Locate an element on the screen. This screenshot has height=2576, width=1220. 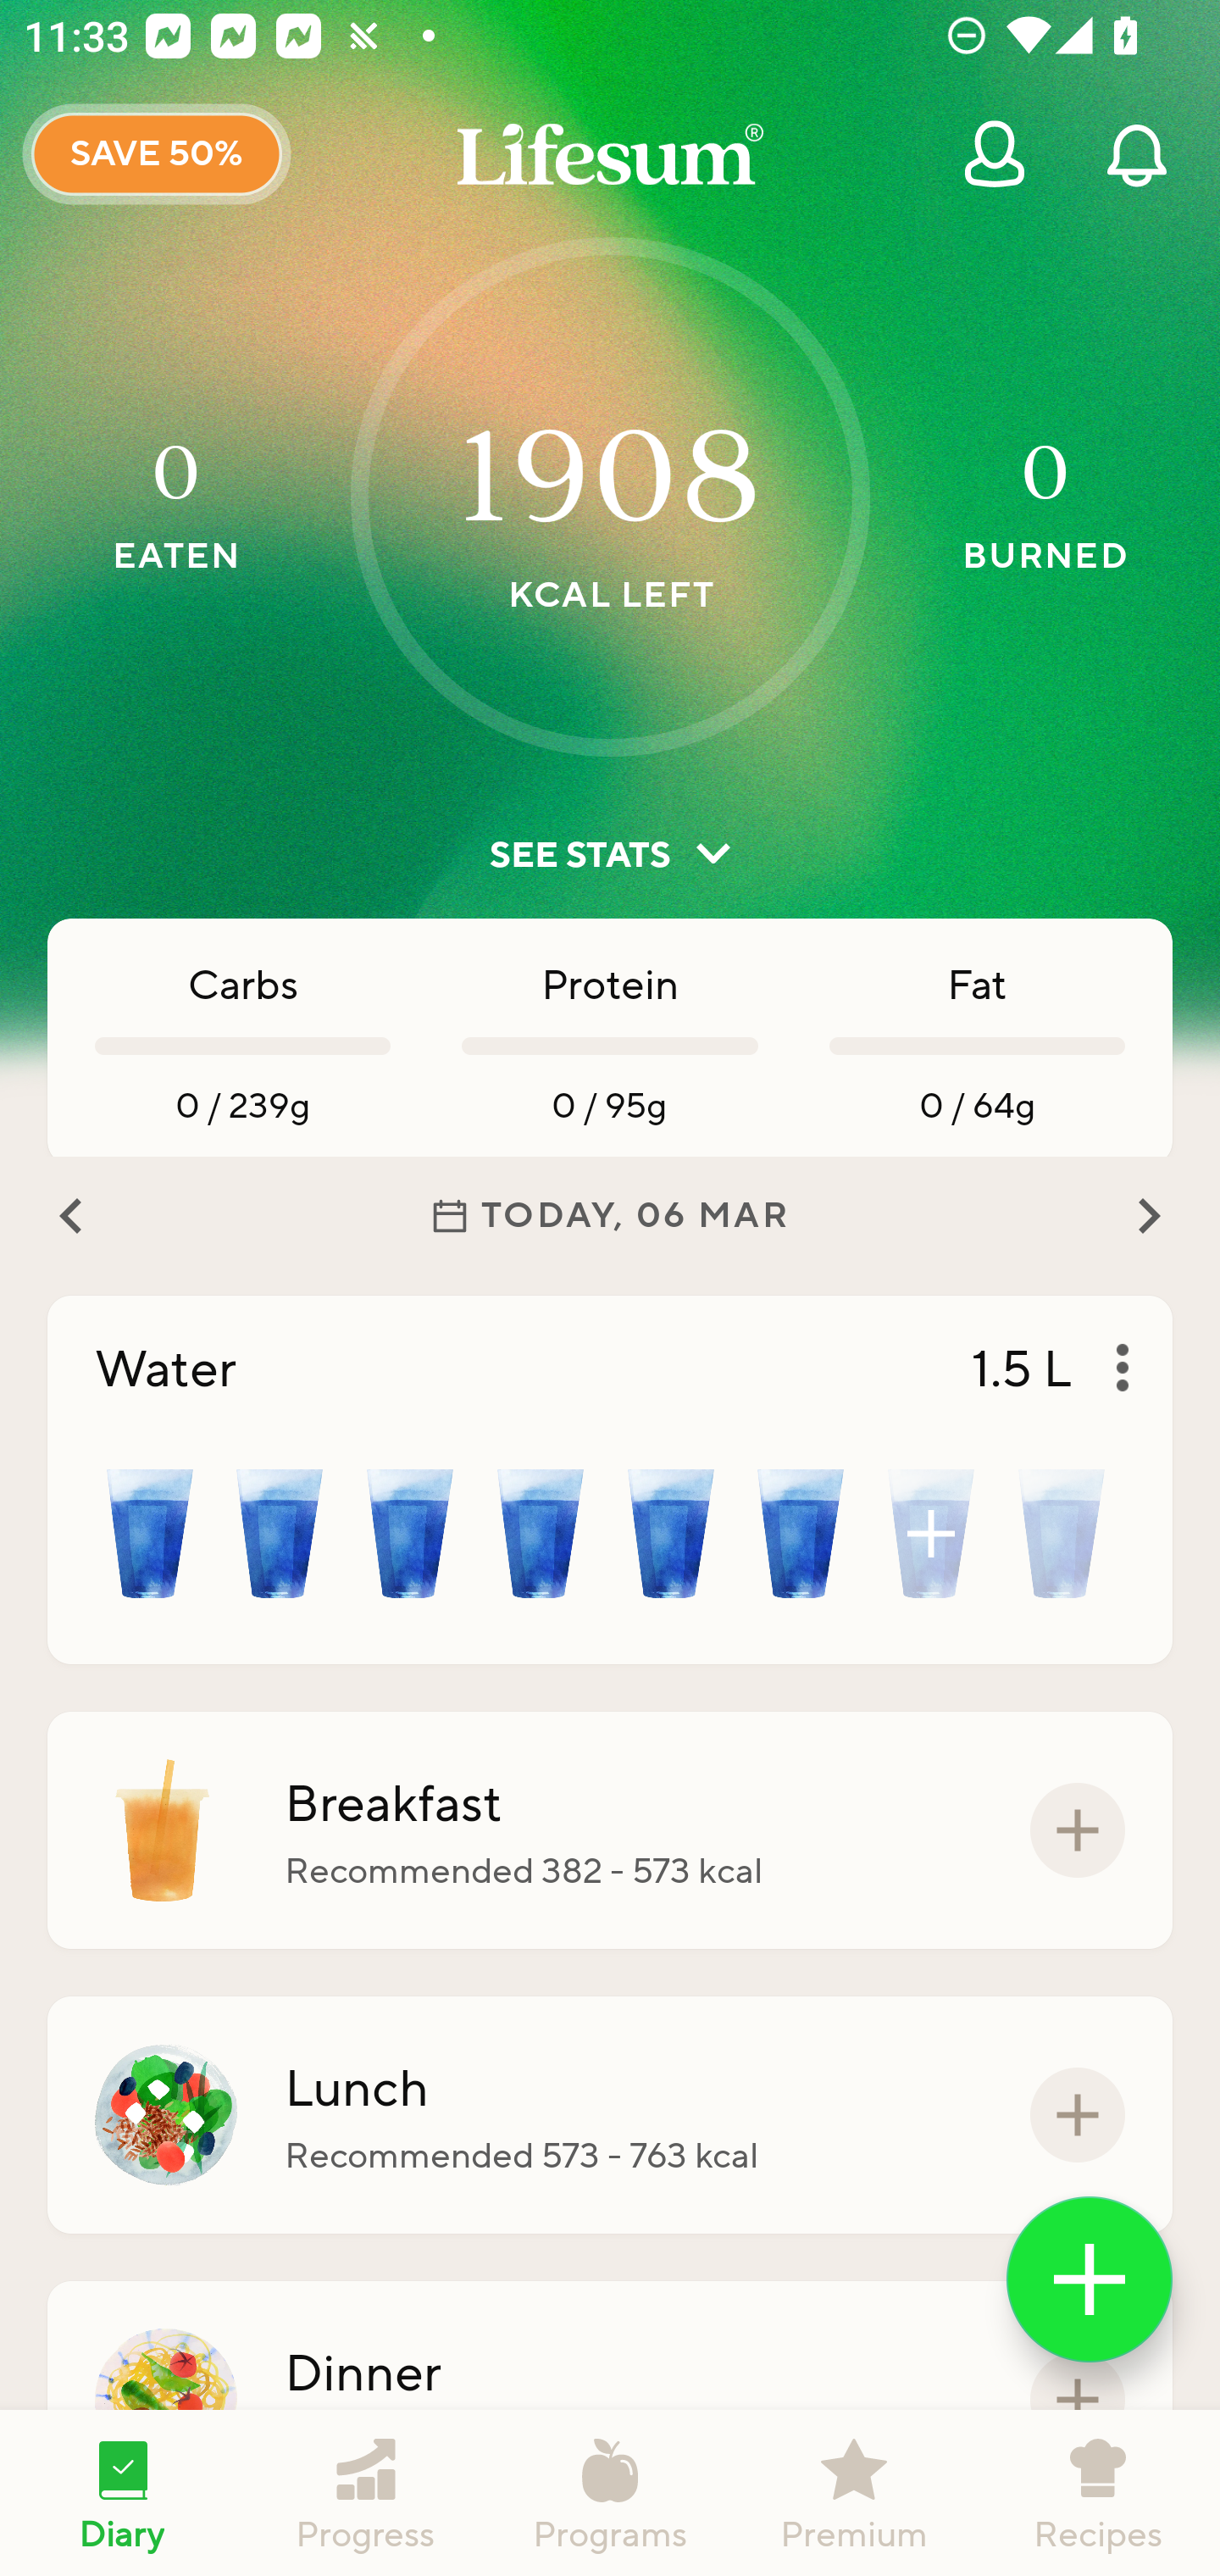
Breakfast Recommended 382 - 573 kcal is located at coordinates (610, 1830).